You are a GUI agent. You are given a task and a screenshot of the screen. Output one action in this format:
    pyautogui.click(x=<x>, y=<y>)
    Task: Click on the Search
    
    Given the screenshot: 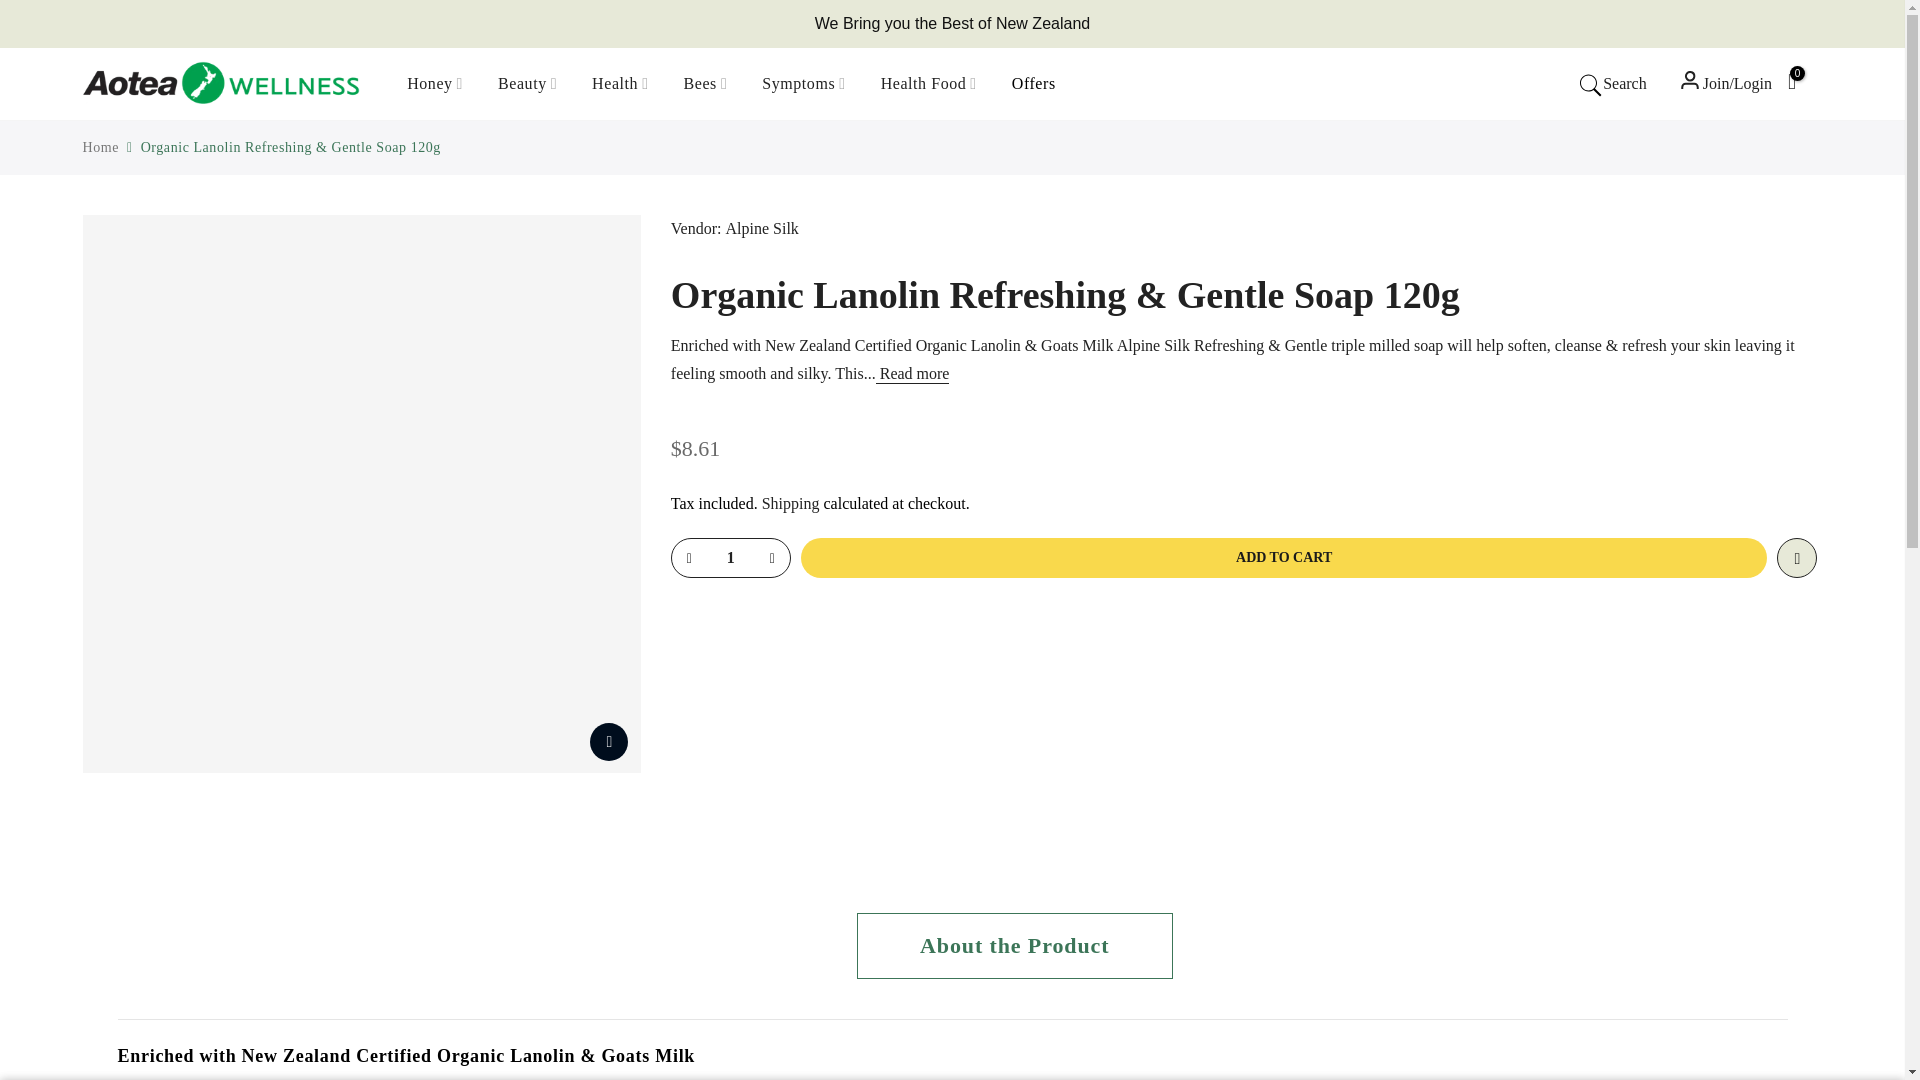 What is the action you would take?
    pyautogui.click(x=1612, y=84)
    